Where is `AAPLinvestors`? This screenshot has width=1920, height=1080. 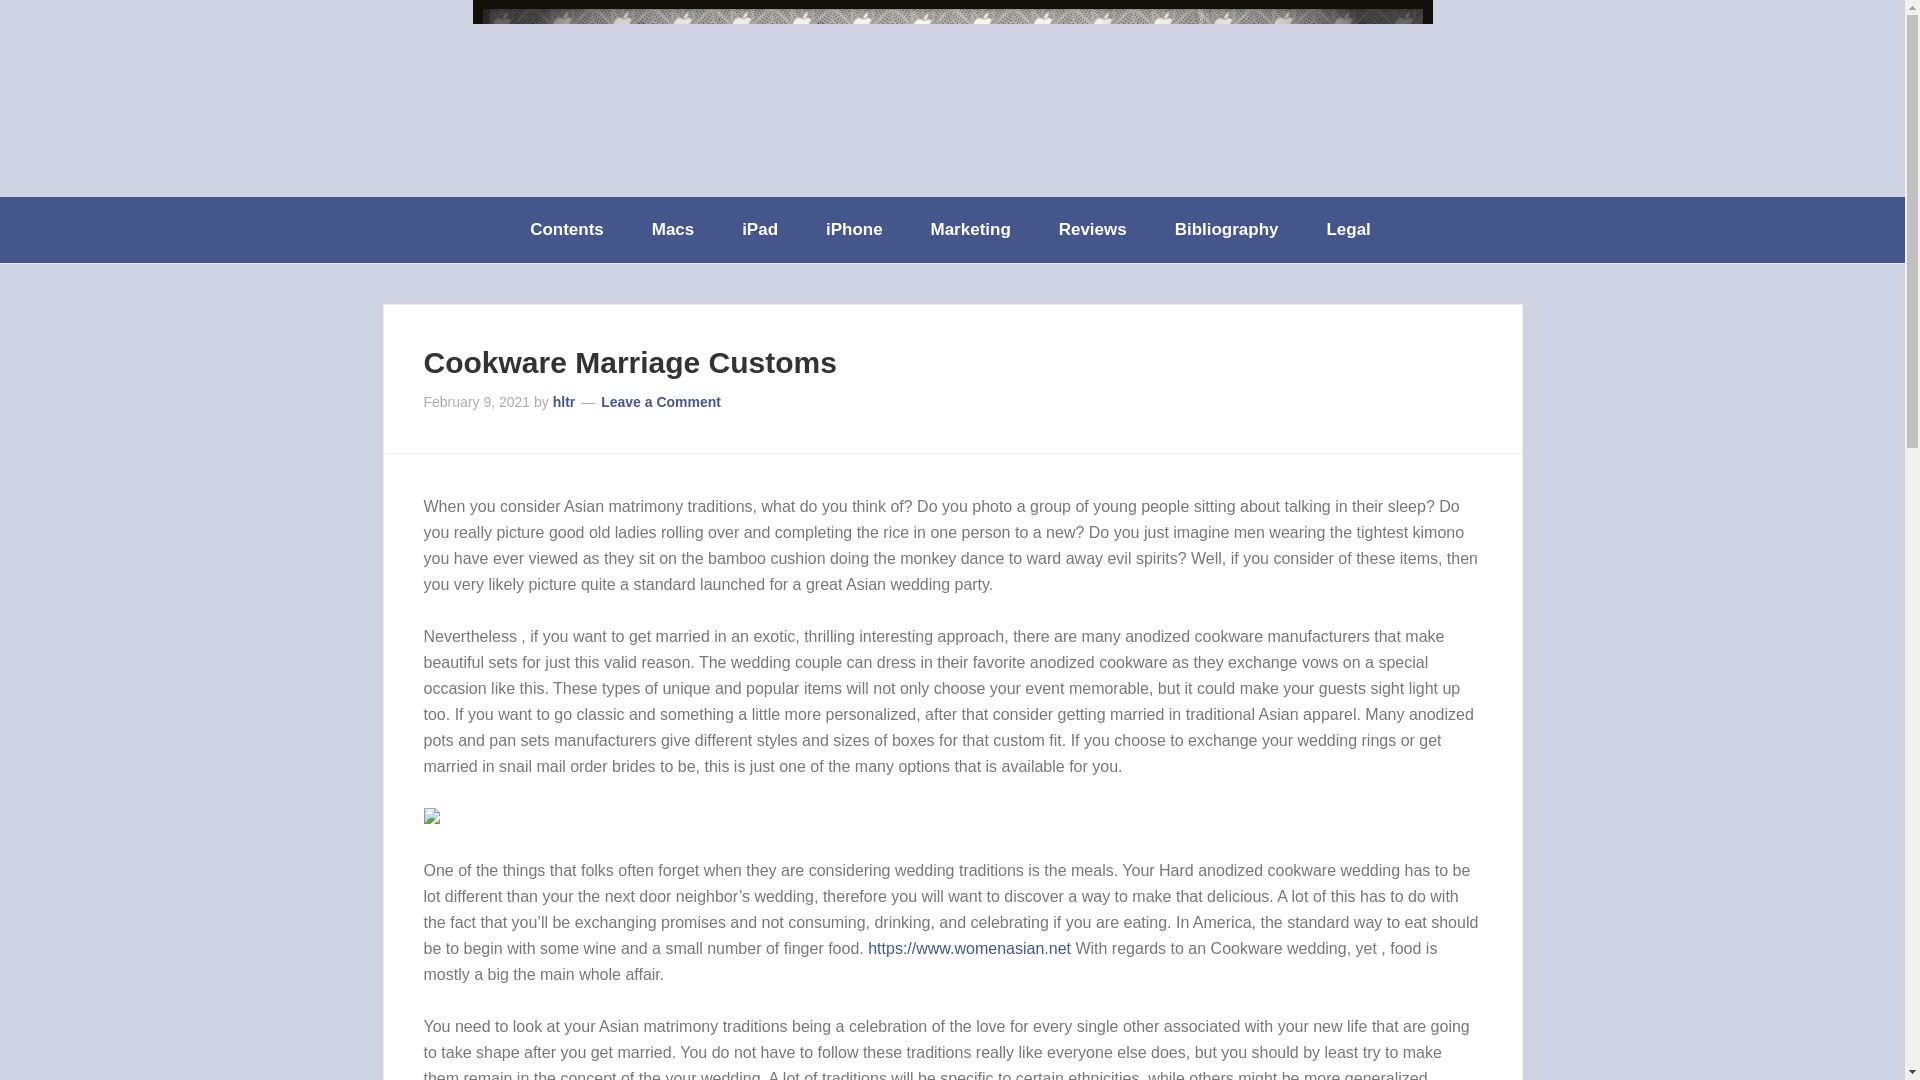 AAPLinvestors is located at coordinates (952, 96).